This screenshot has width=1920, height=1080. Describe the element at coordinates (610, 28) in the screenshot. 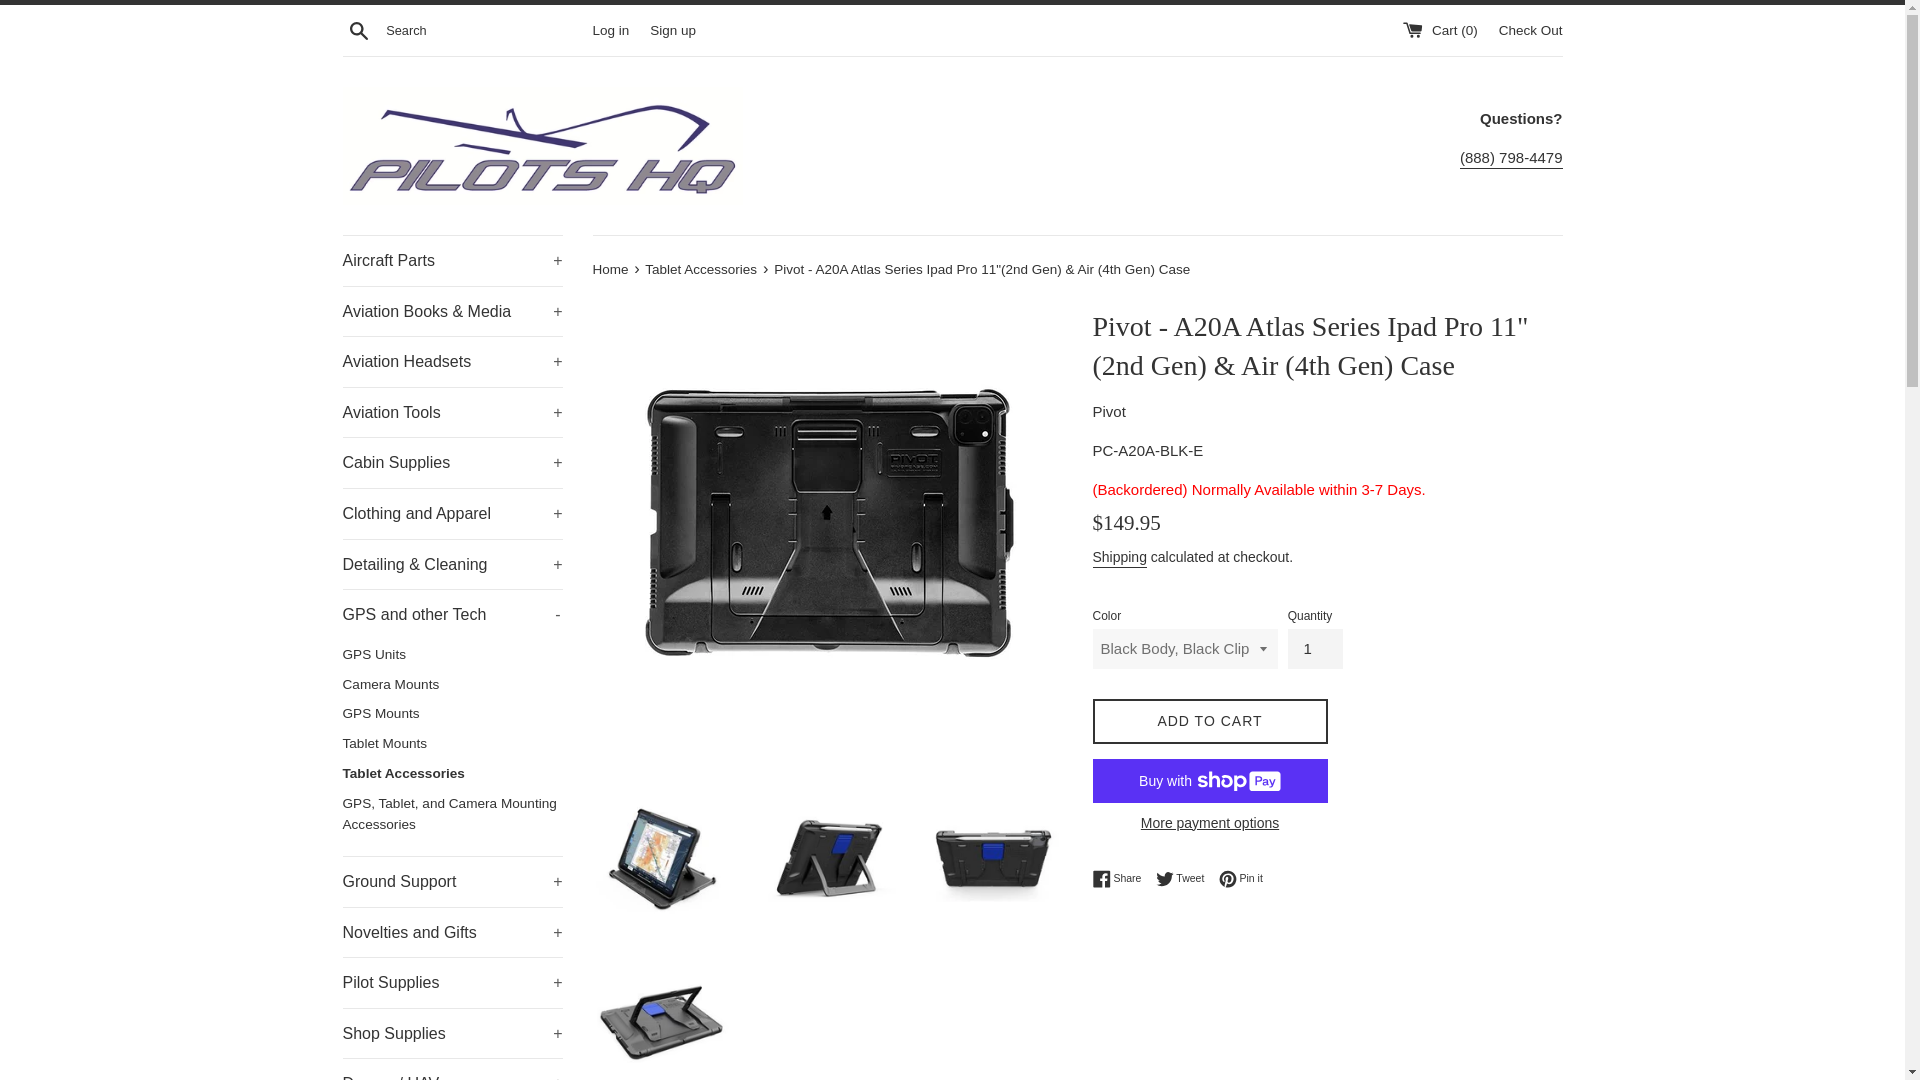

I see `Log in` at that location.